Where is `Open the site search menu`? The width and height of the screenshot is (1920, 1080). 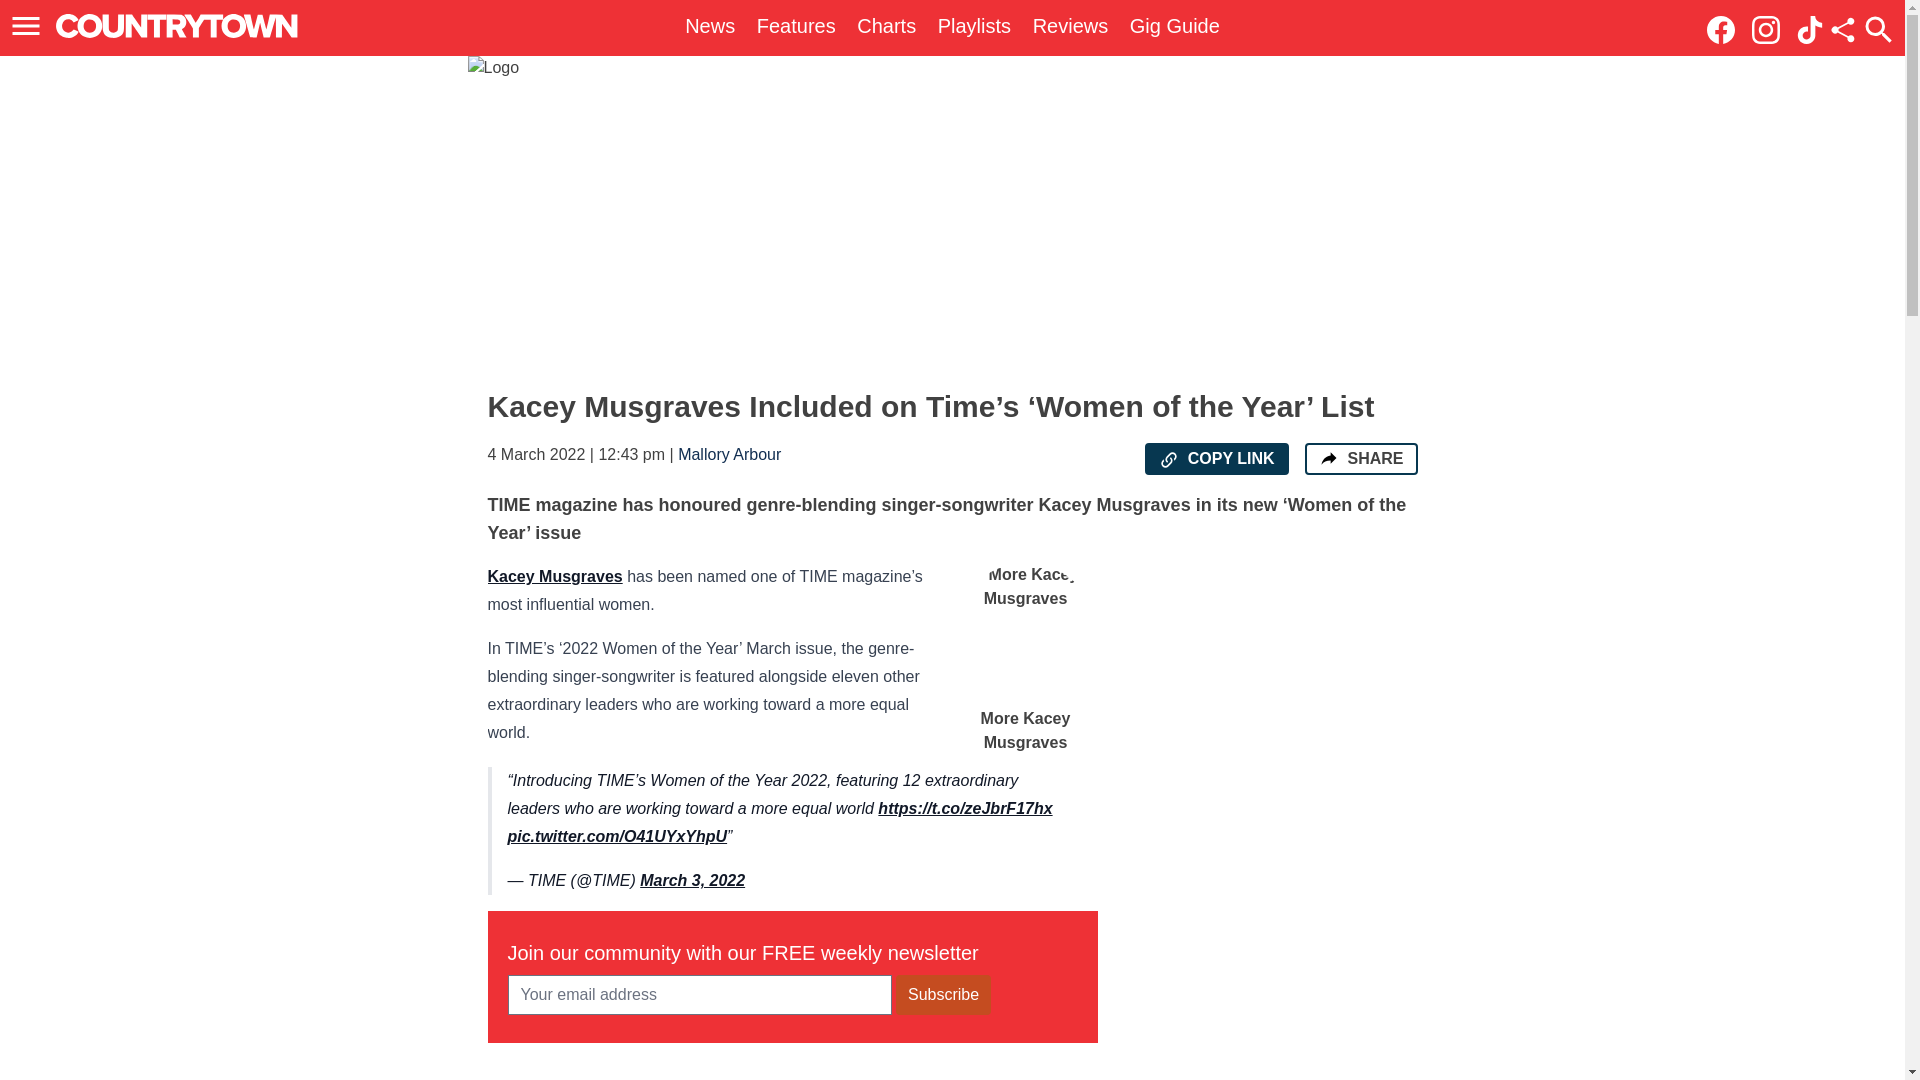 Open the site search menu is located at coordinates (1878, 29).